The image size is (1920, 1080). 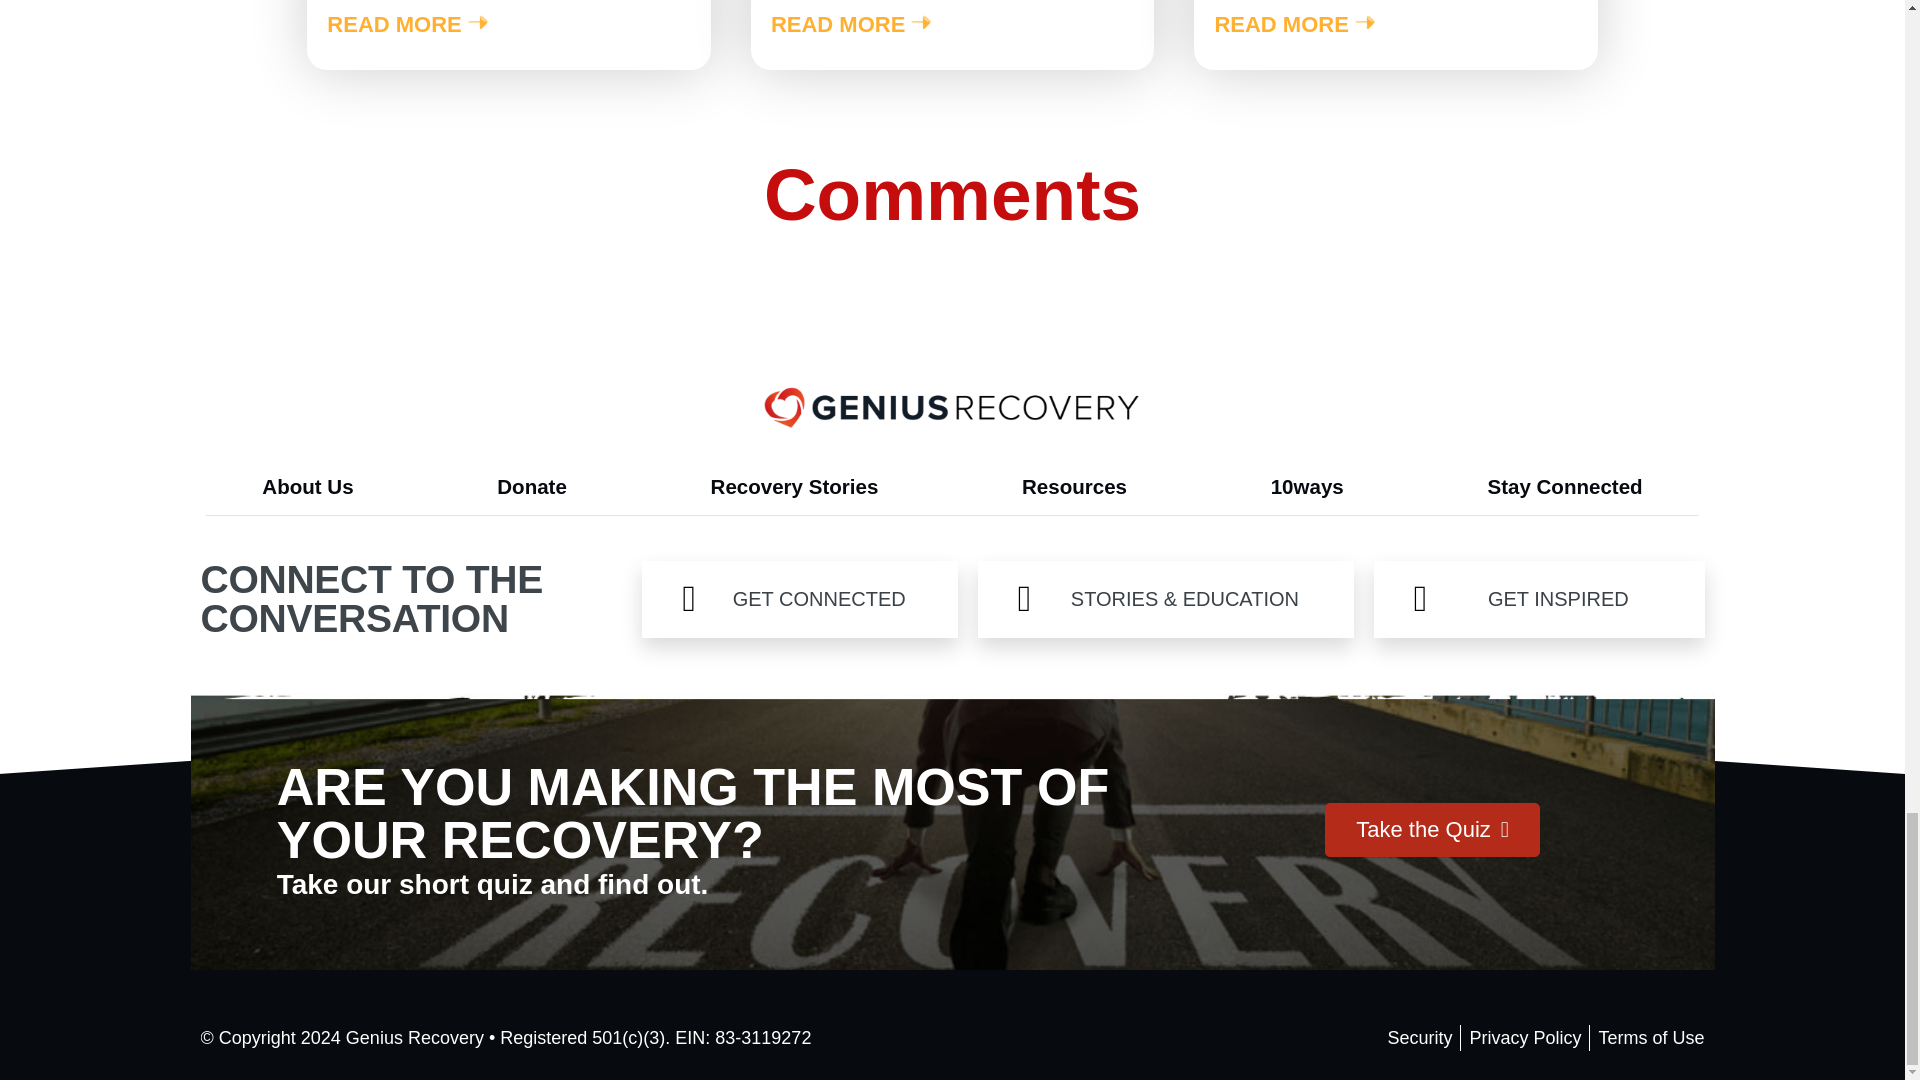 I want to click on Resources, so click(x=1074, y=486).